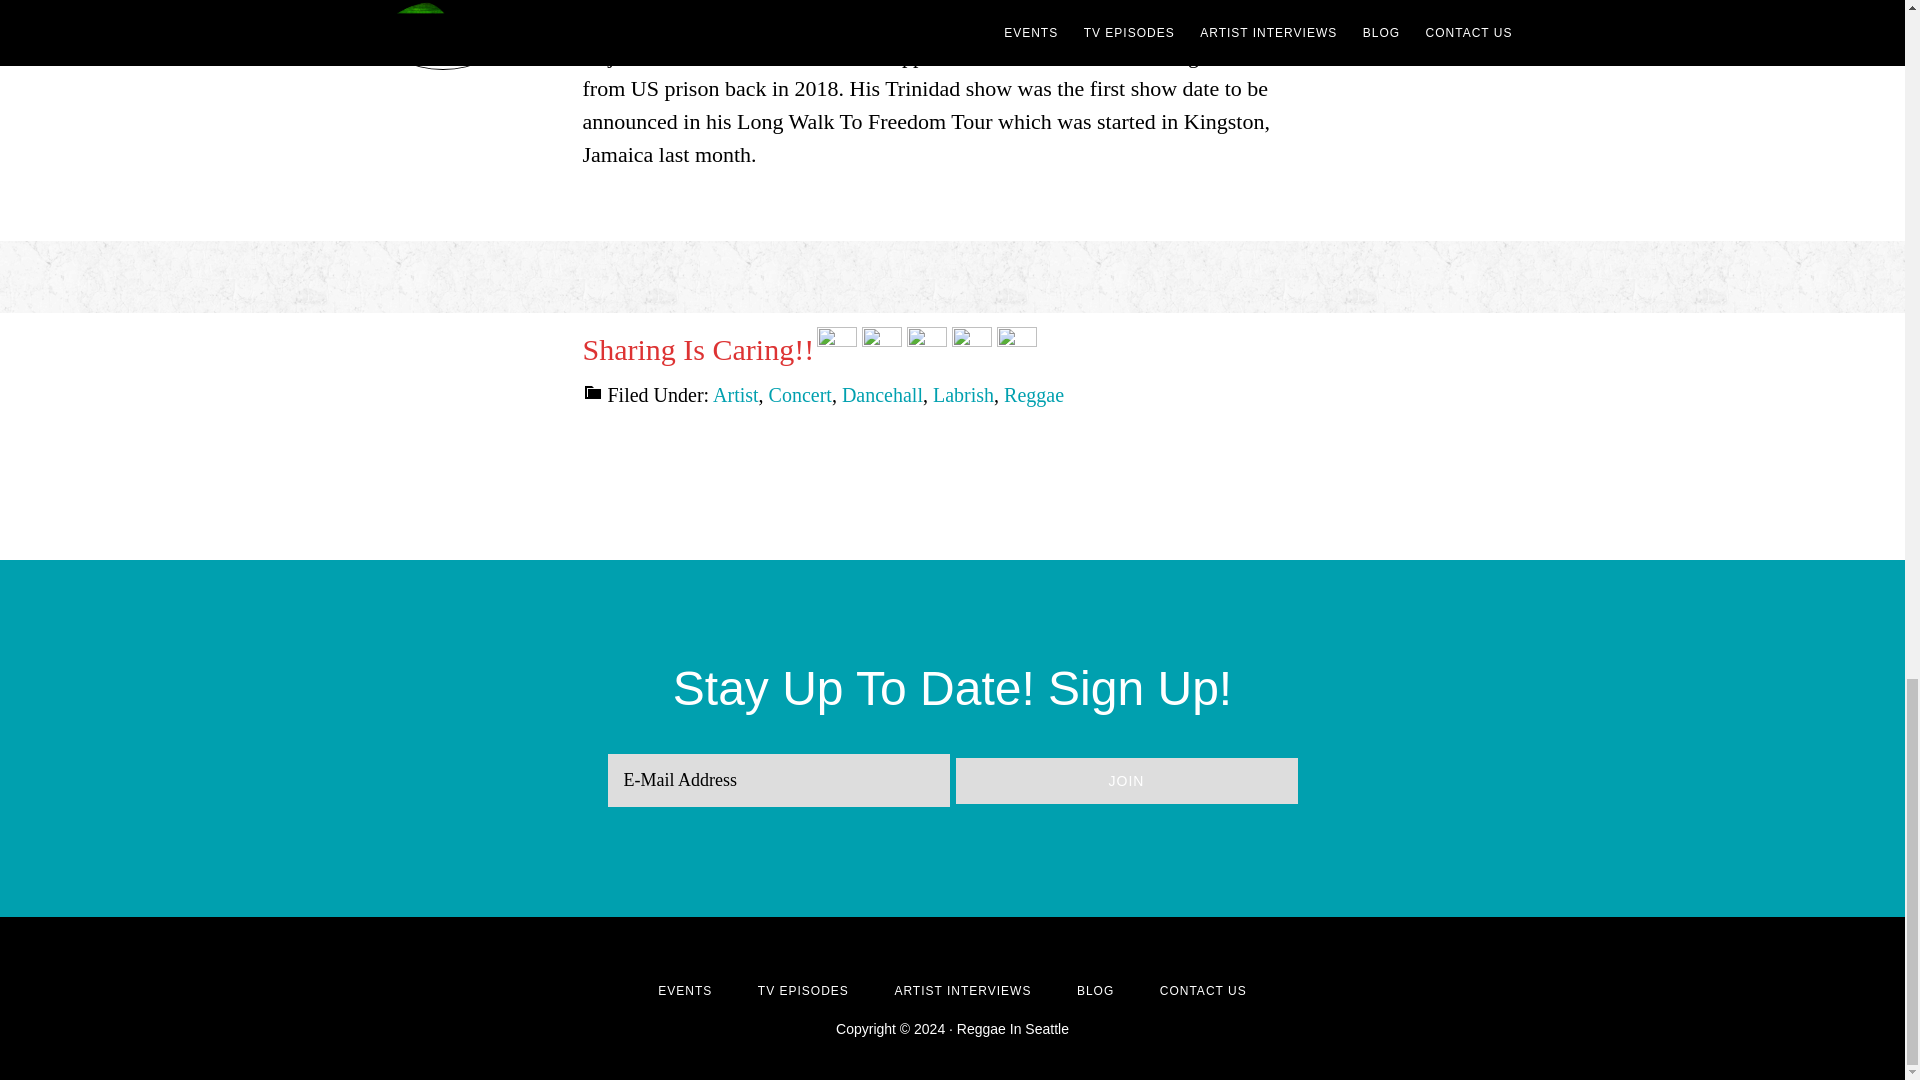 The width and height of the screenshot is (1920, 1080). I want to click on BLOG, so click(1095, 990).